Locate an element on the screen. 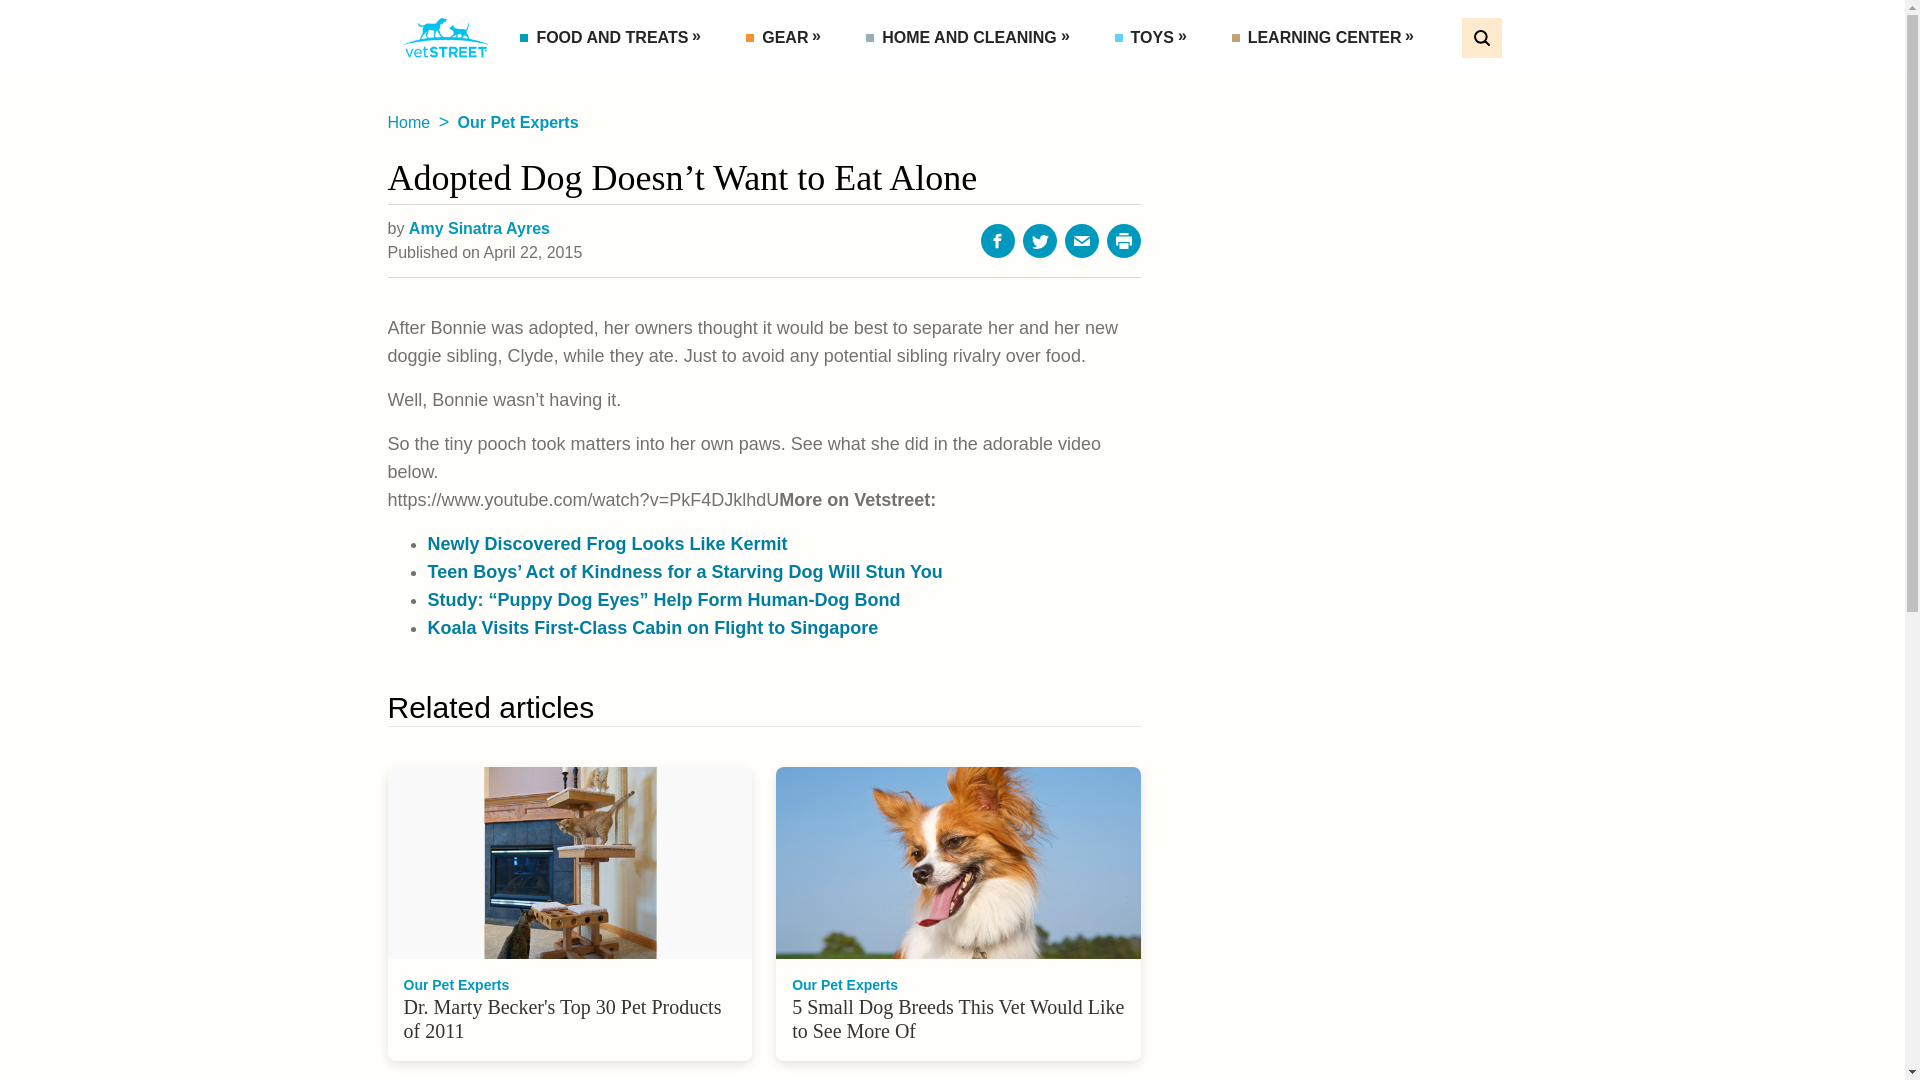  GEAR is located at coordinates (786, 38).